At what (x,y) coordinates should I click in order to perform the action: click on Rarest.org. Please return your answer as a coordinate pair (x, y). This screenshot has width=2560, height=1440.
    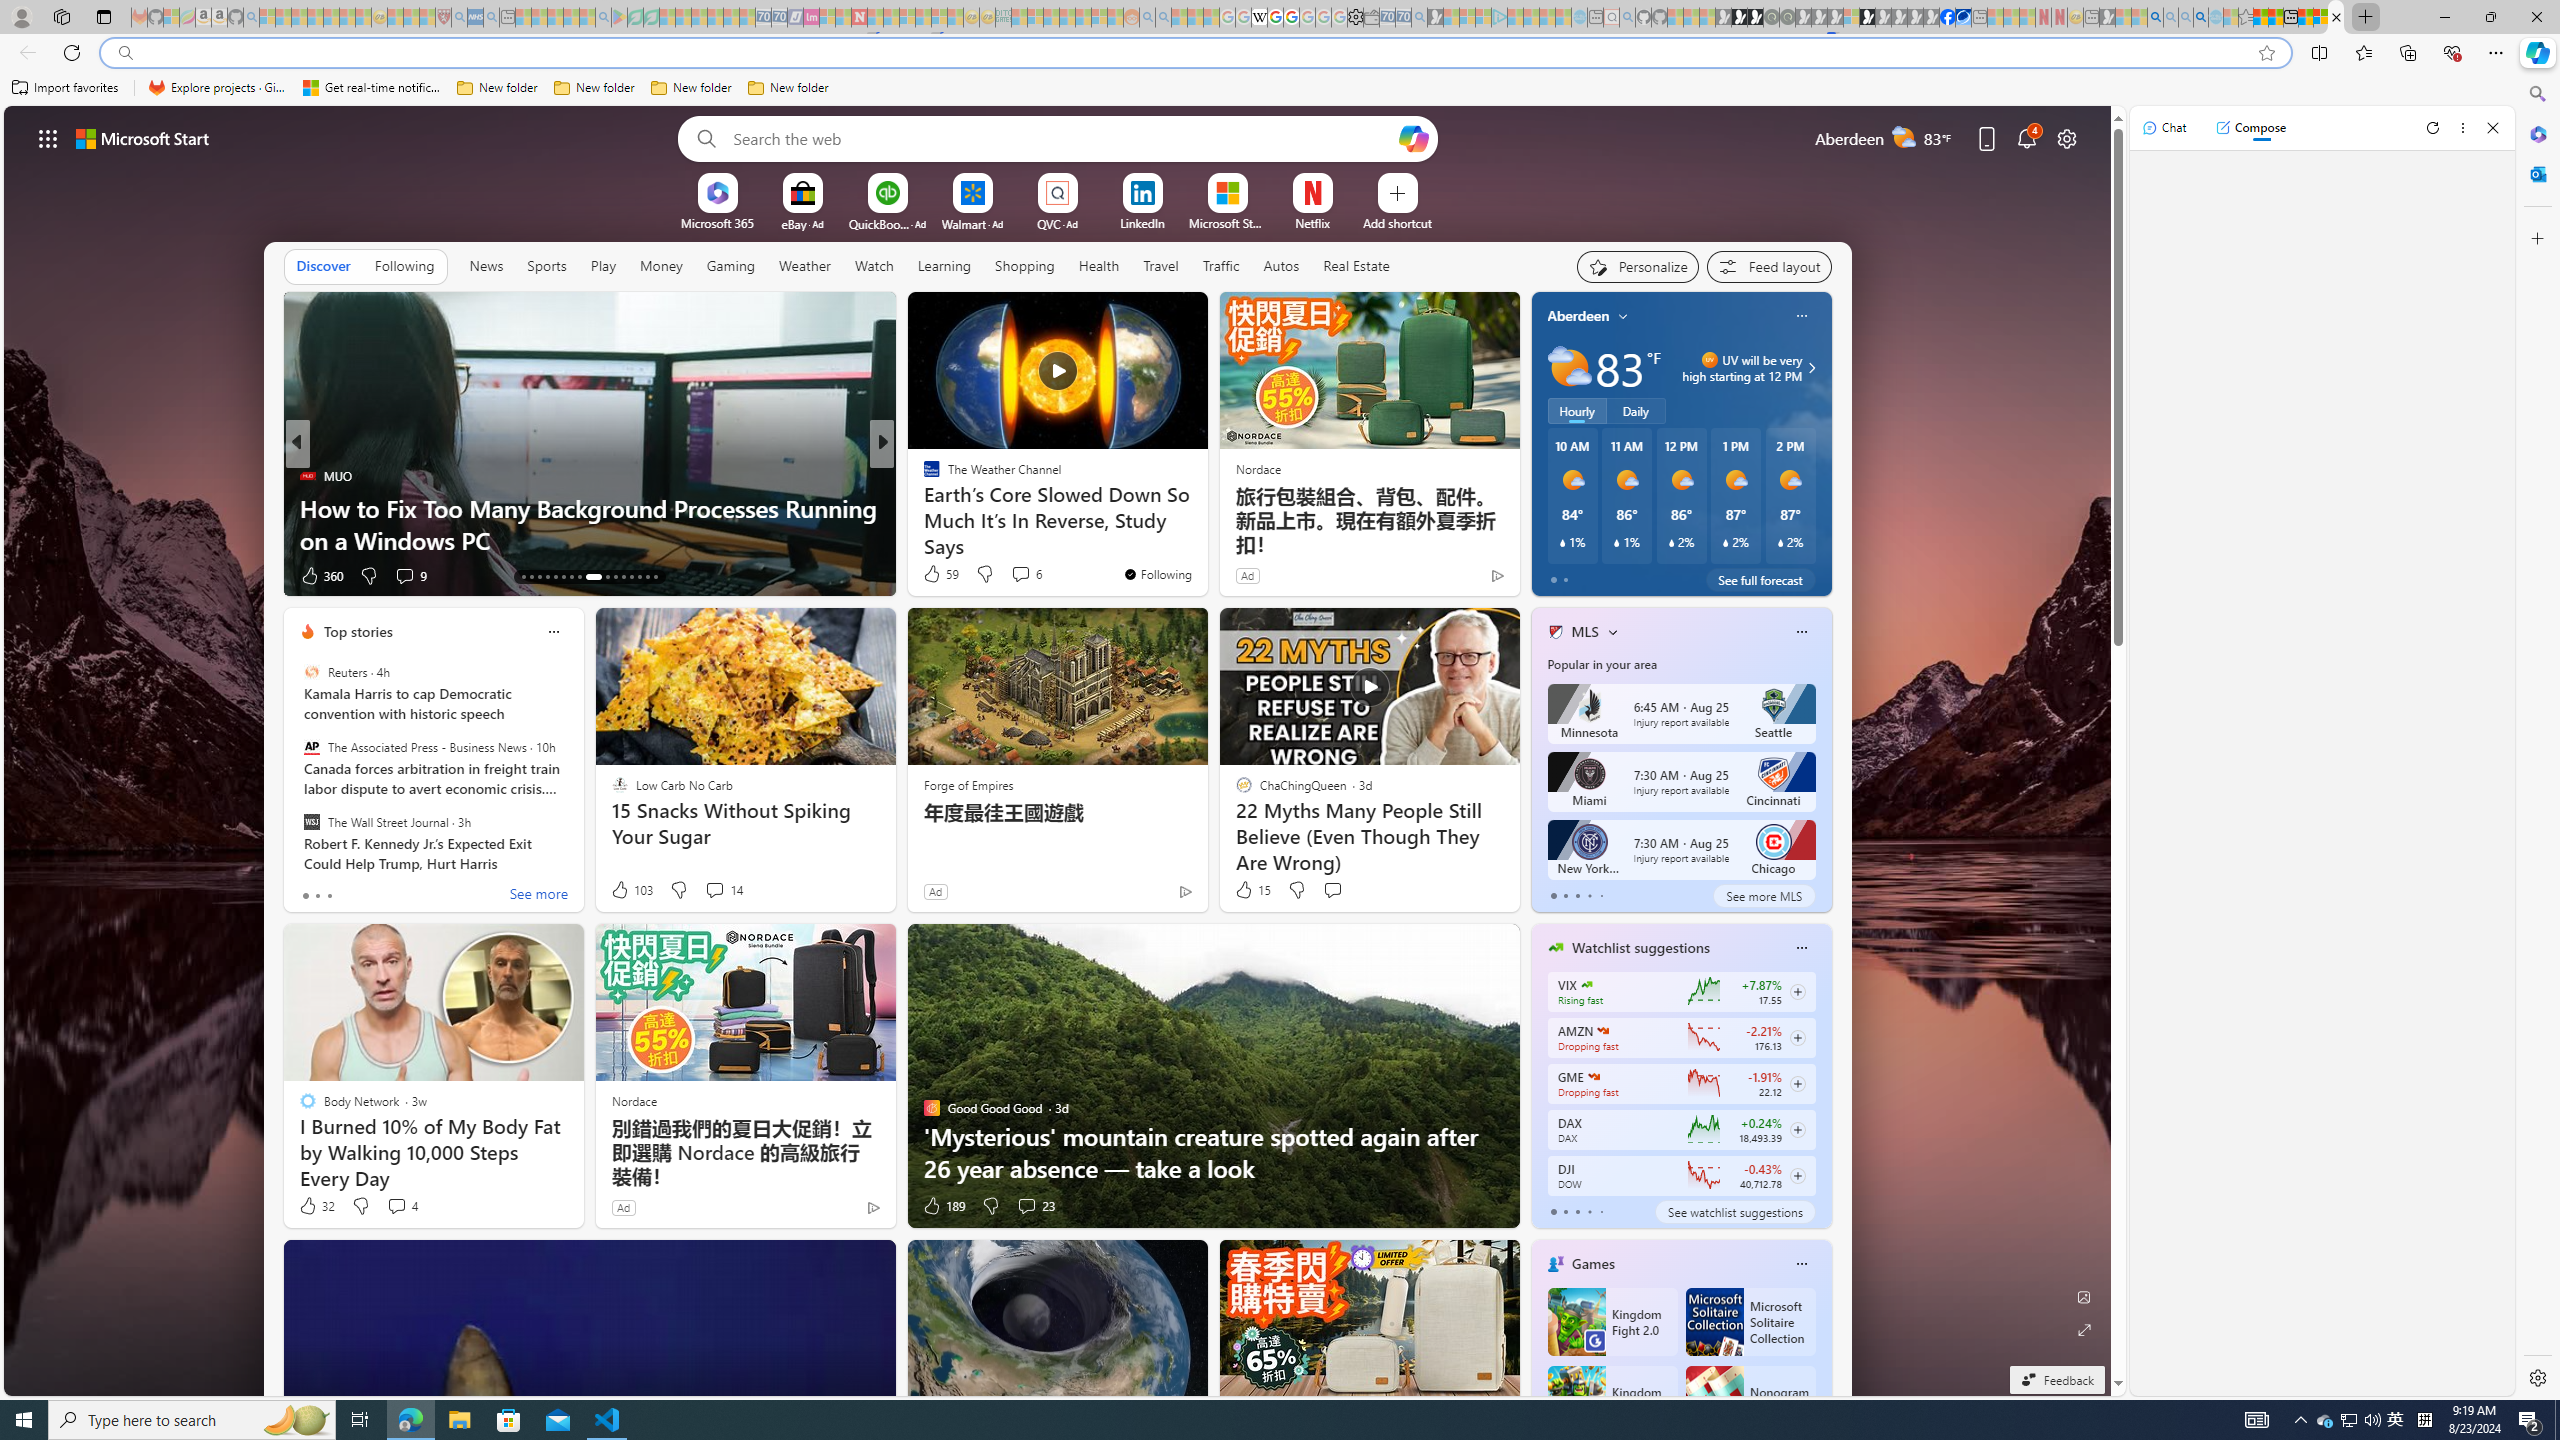
    Looking at the image, I should click on (922, 507).